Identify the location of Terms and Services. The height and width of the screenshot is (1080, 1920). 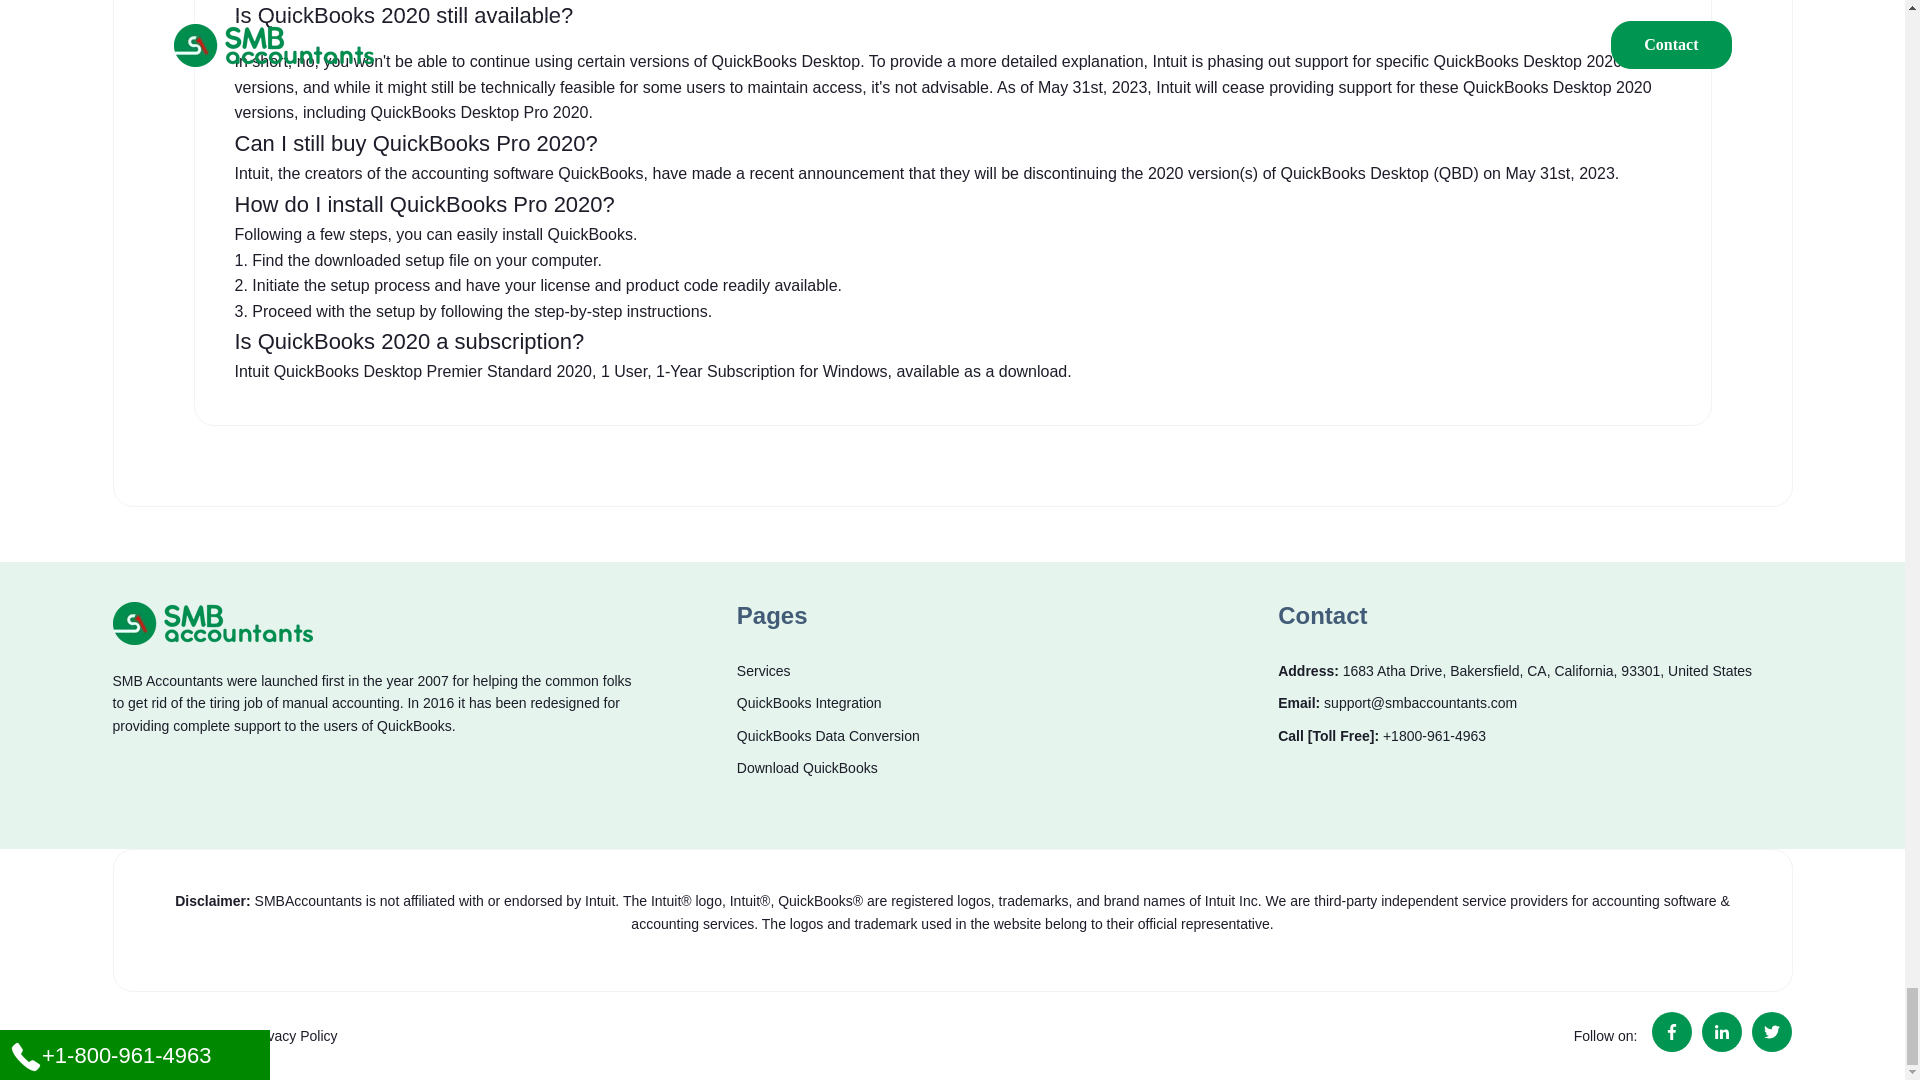
(172, 1036).